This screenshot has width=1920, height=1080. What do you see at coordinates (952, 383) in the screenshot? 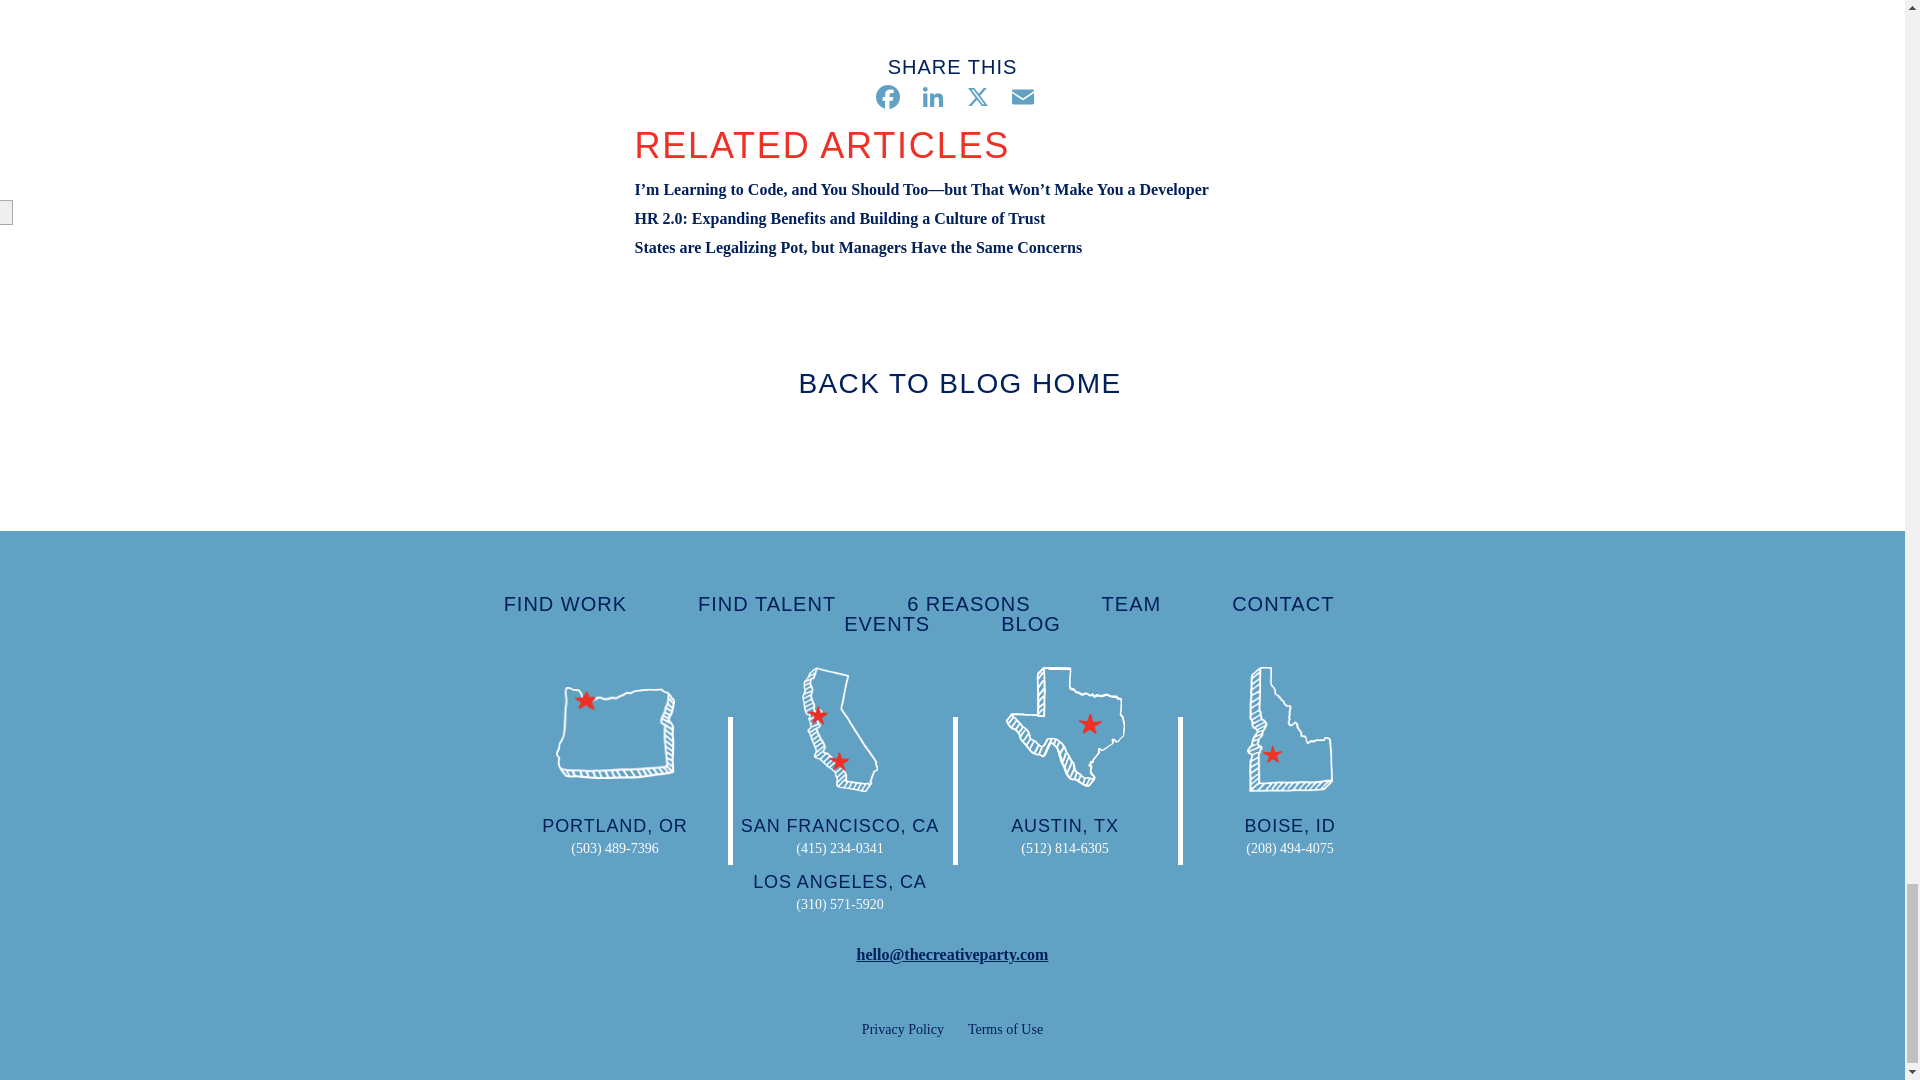
I see `BACK TO BLOG HOME` at bounding box center [952, 383].